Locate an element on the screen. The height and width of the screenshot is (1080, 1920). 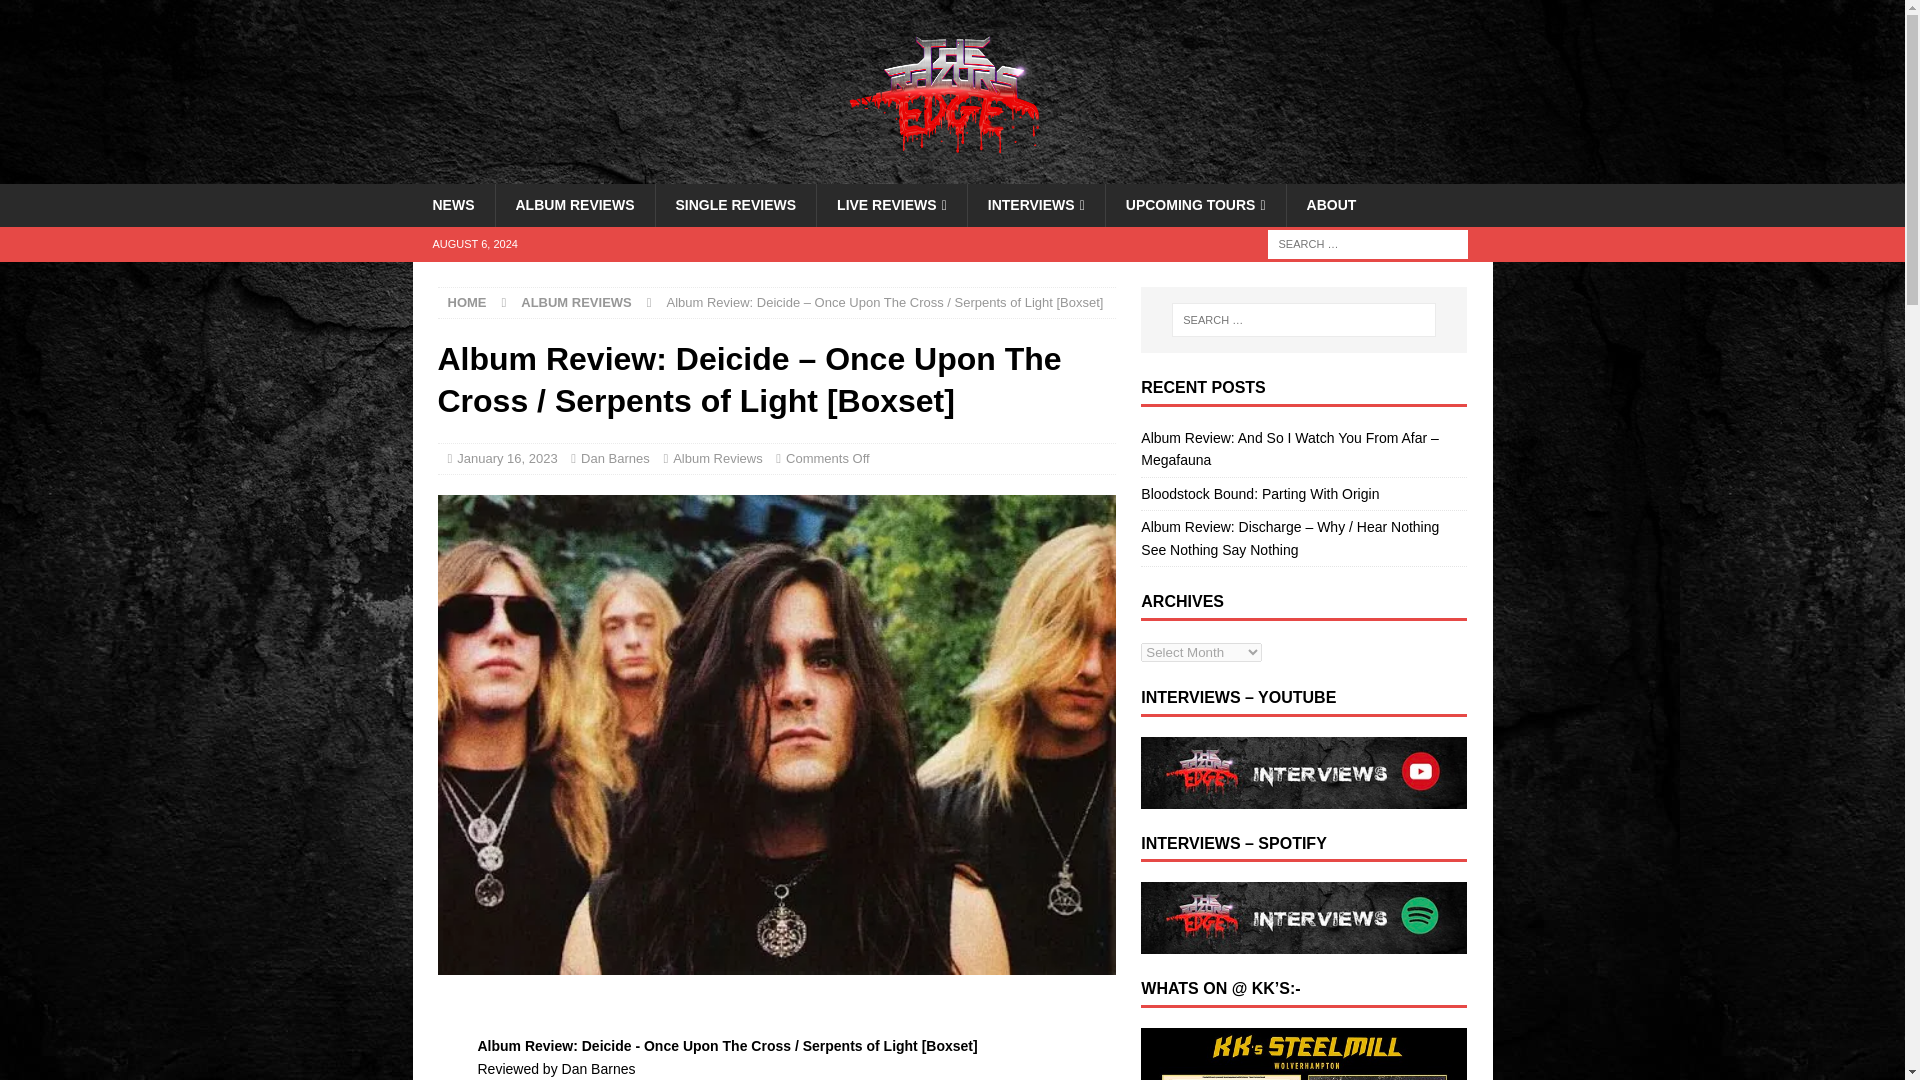
UPCOMING TOURS is located at coordinates (1196, 204).